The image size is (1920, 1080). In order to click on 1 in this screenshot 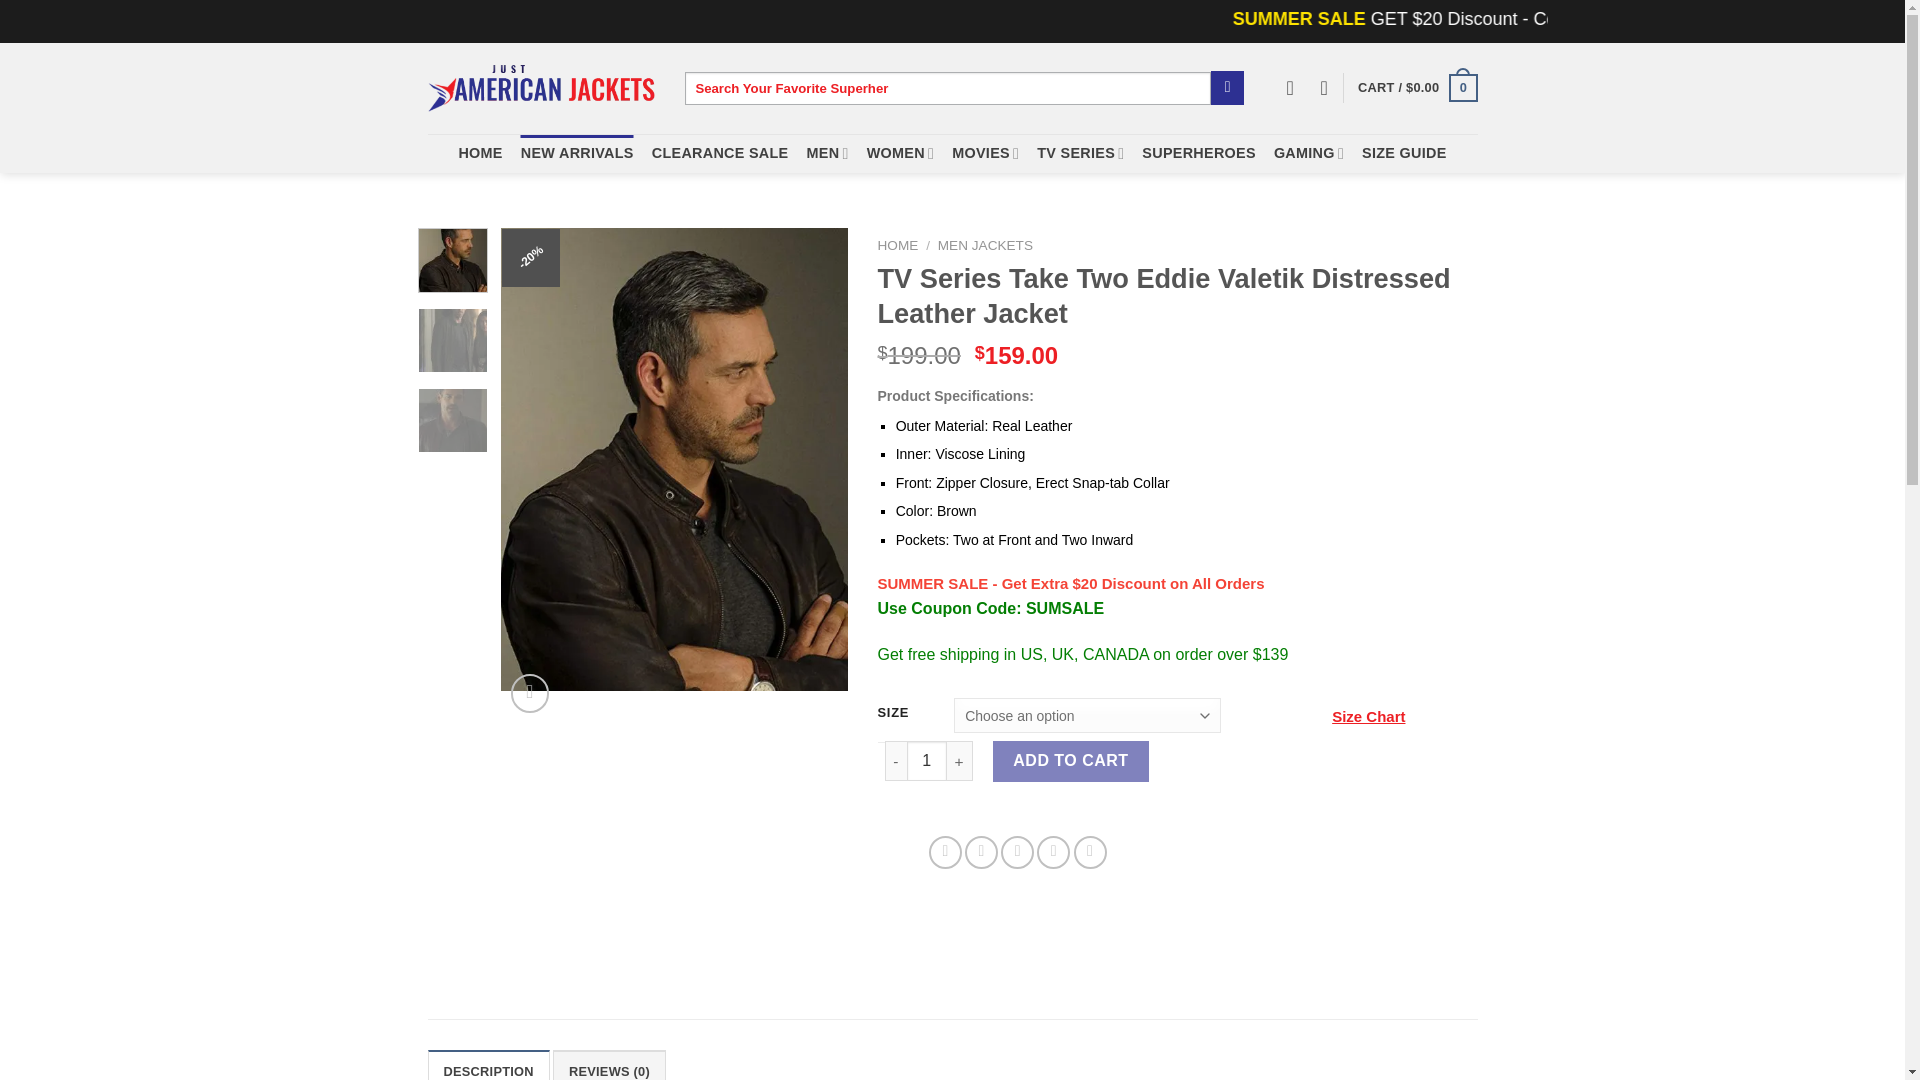, I will do `click(926, 760)`.